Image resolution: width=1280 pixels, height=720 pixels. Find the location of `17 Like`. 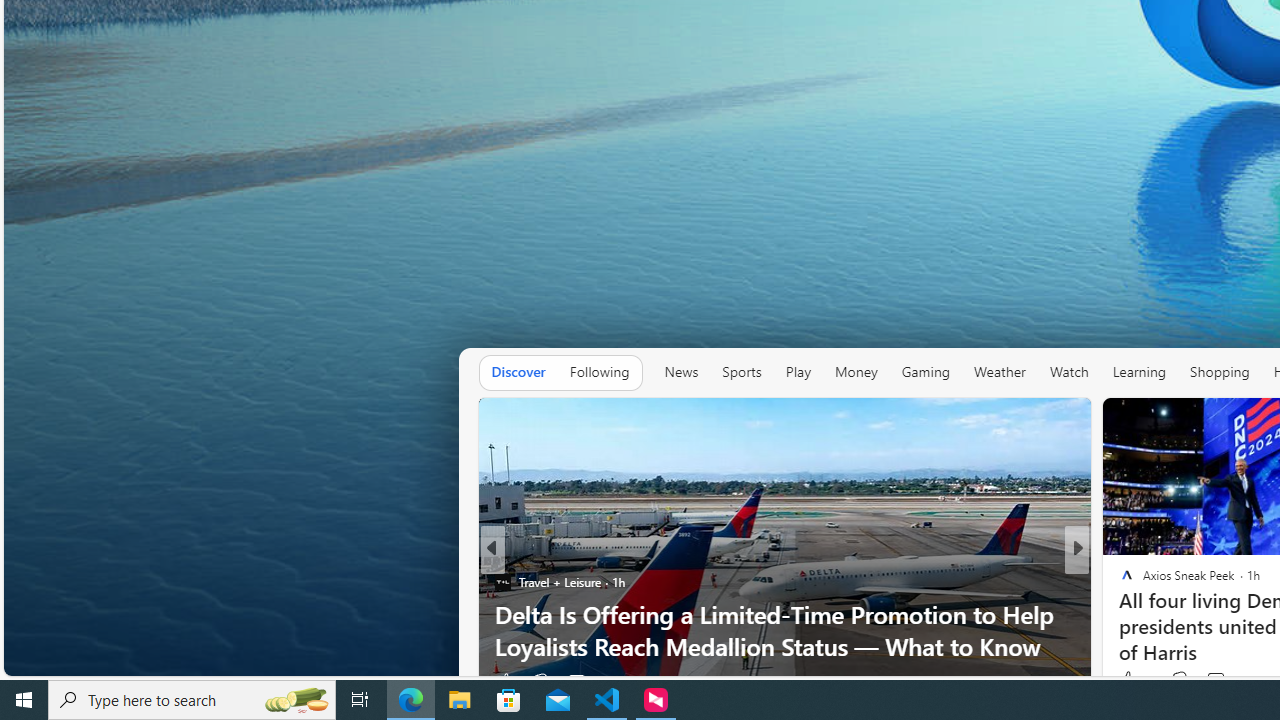

17 Like is located at coordinates (1135, 680).